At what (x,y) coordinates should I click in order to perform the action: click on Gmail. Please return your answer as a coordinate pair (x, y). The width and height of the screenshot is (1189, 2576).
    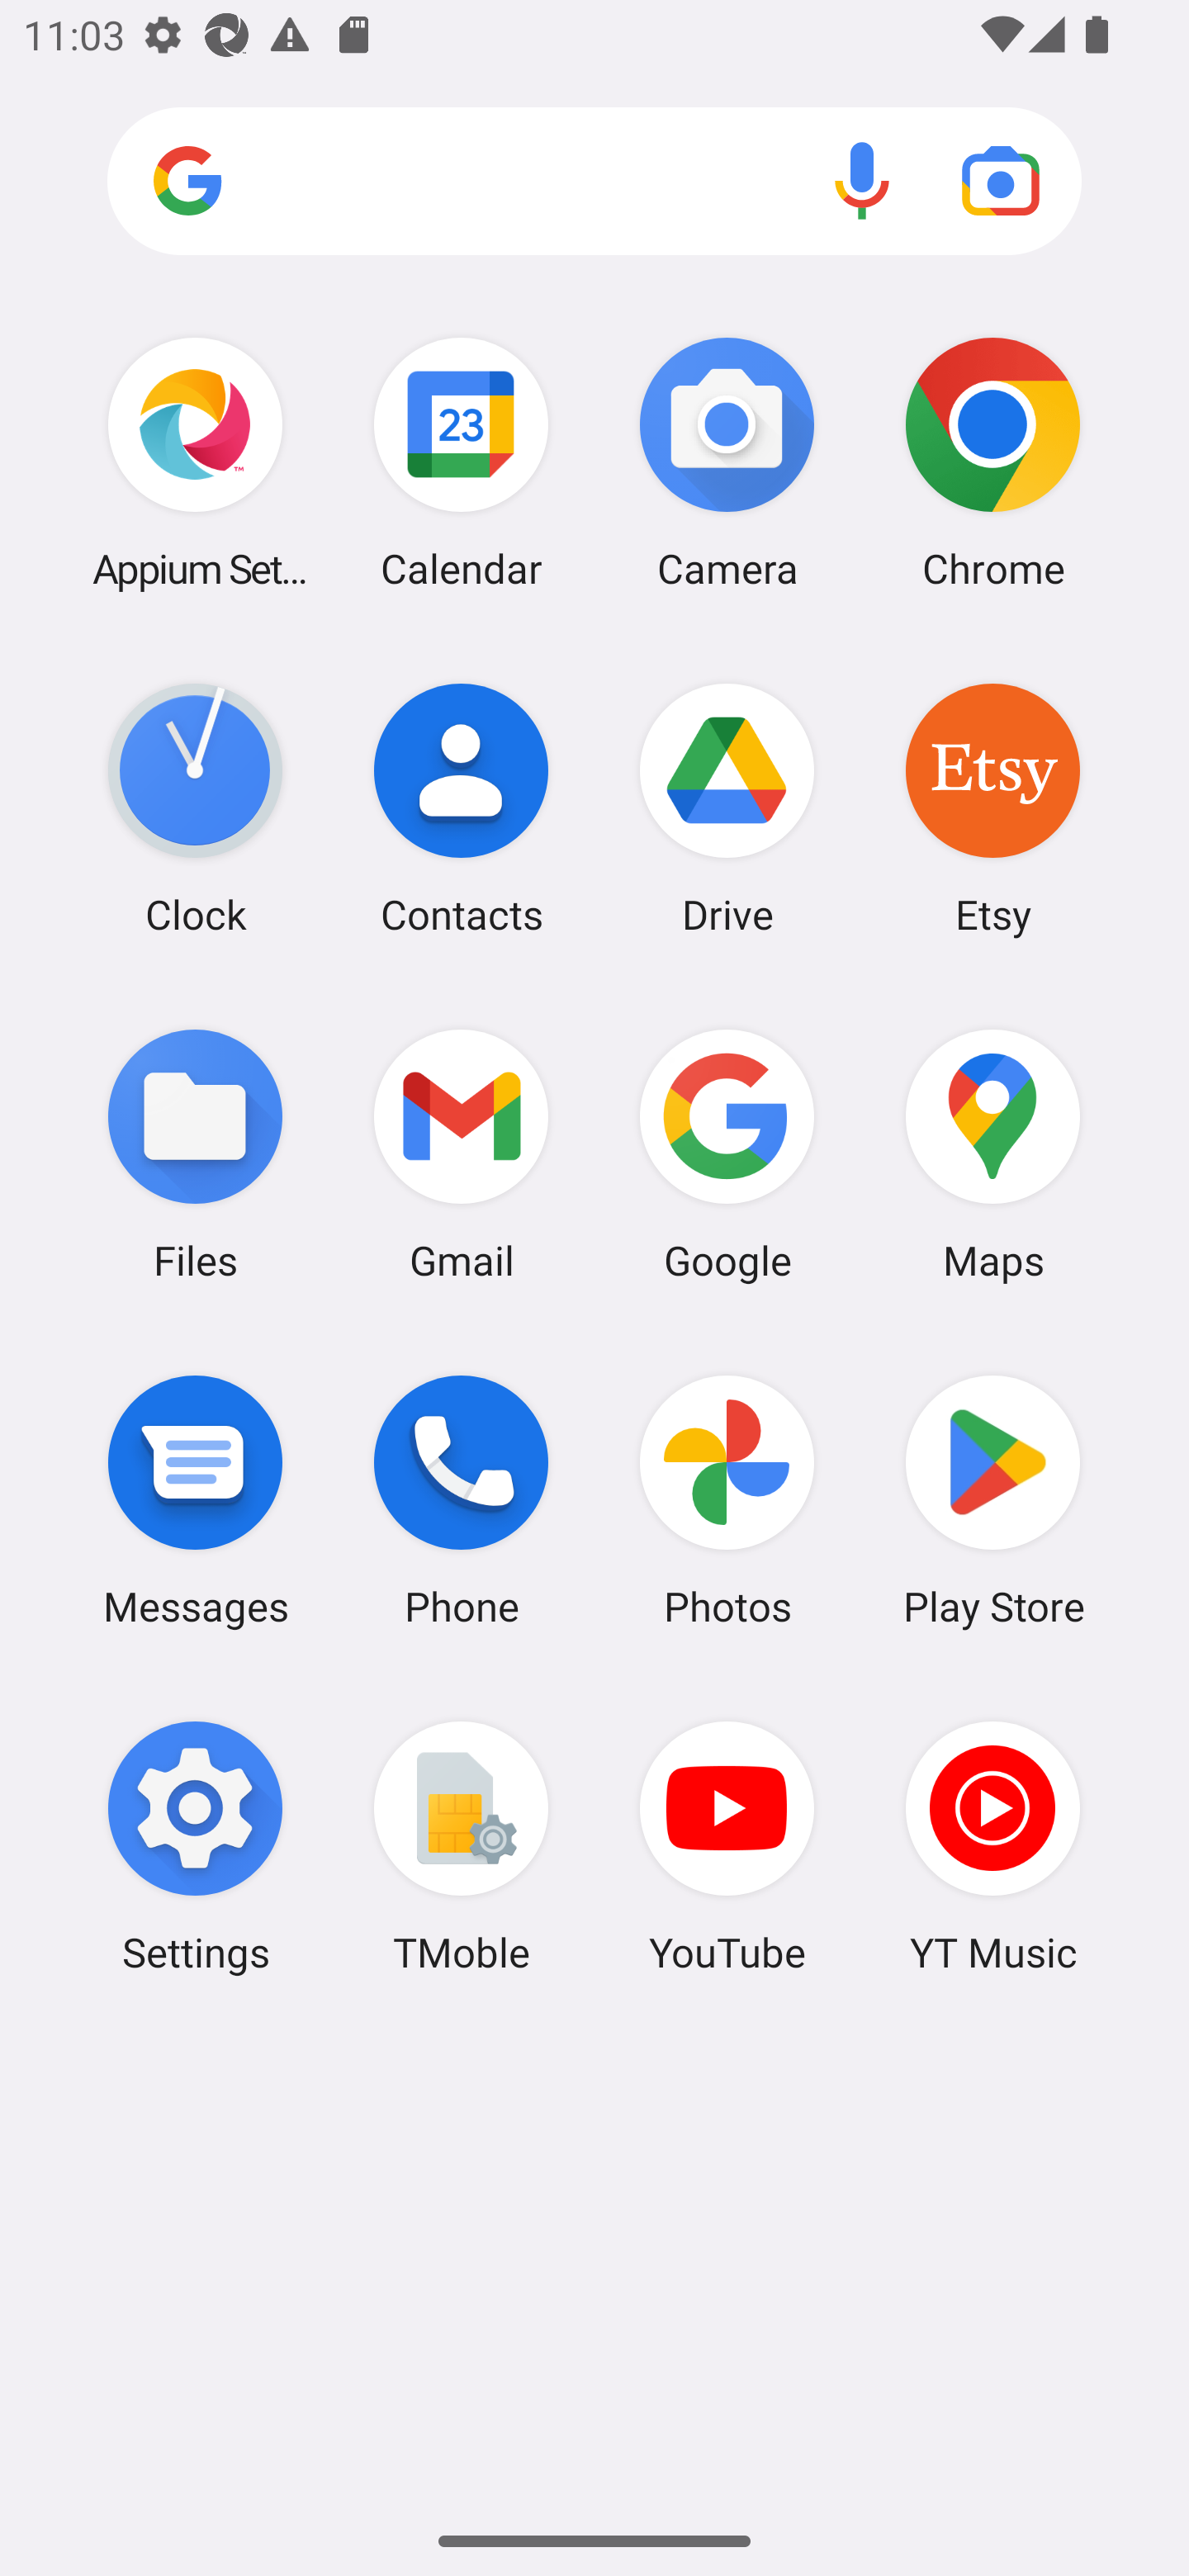
    Looking at the image, I should click on (461, 1153).